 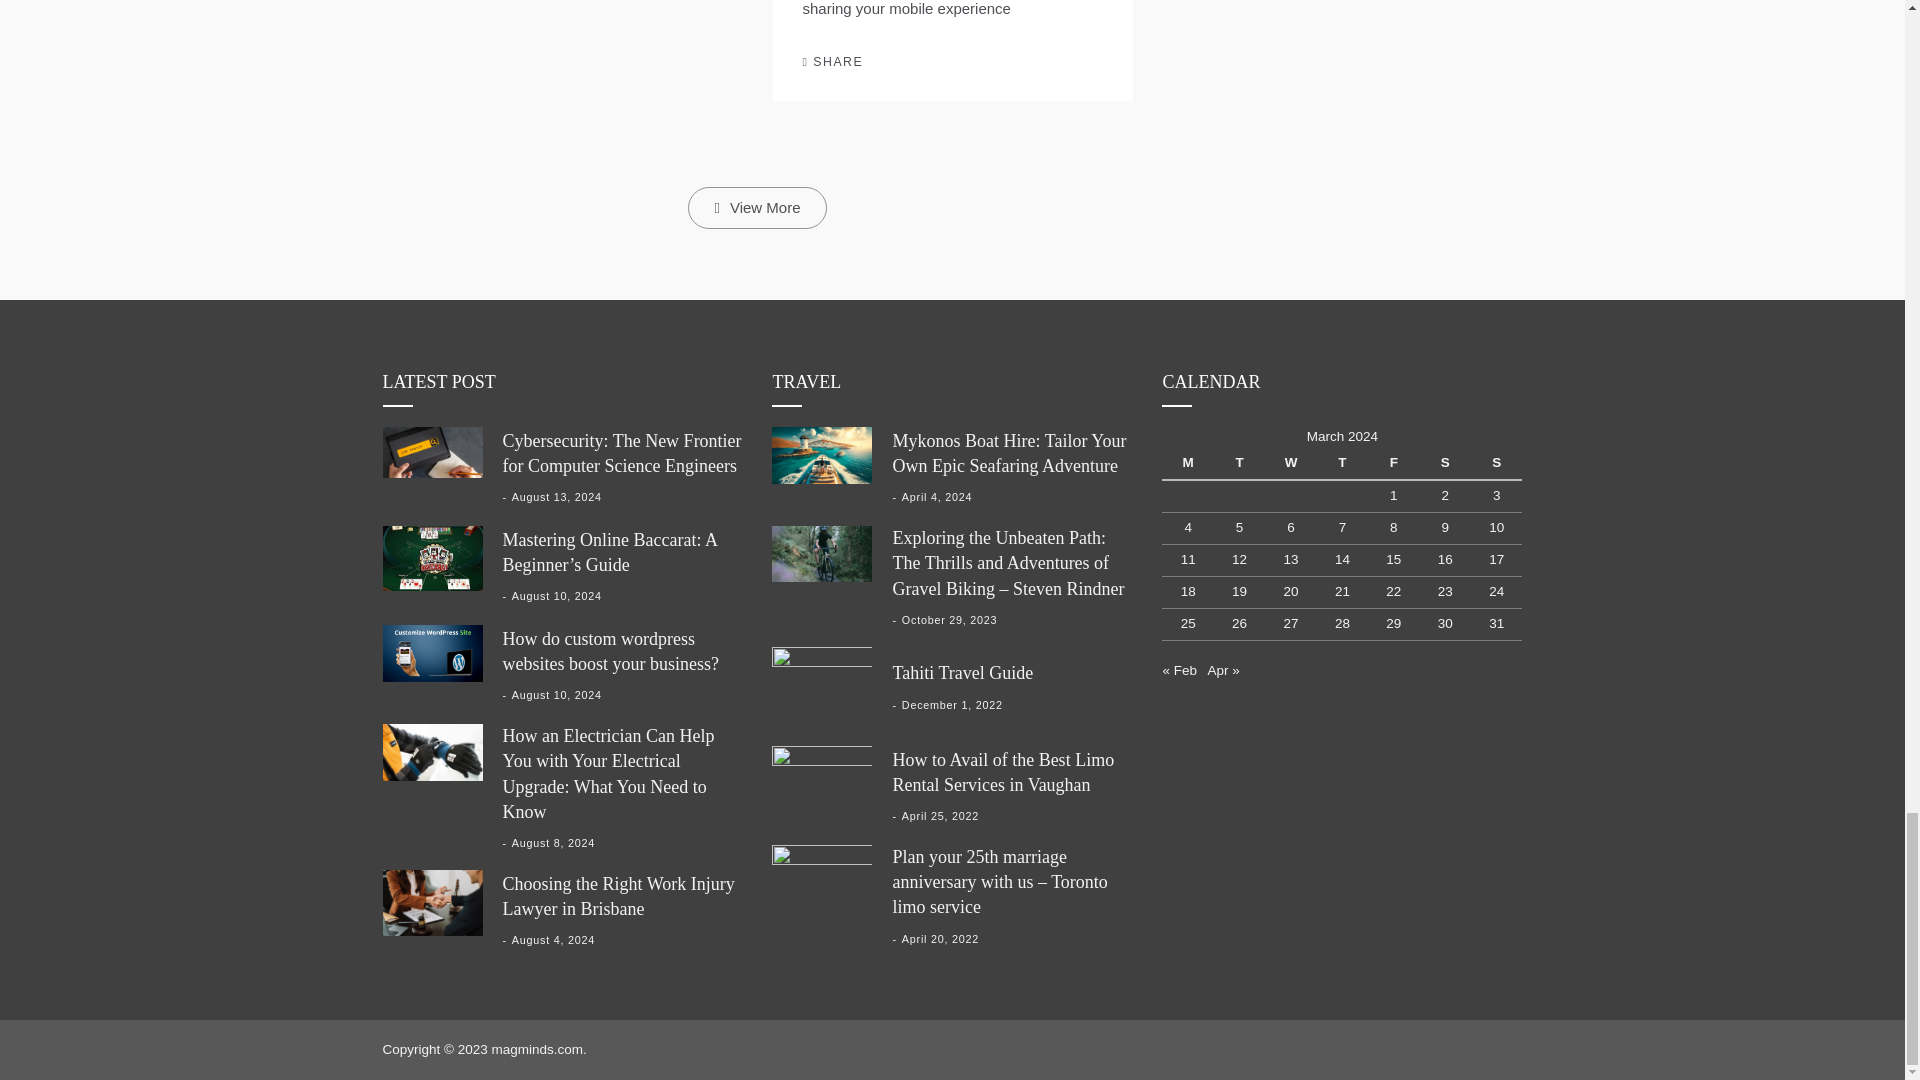 What do you see at coordinates (1496, 463) in the screenshot?
I see `Sunday` at bounding box center [1496, 463].